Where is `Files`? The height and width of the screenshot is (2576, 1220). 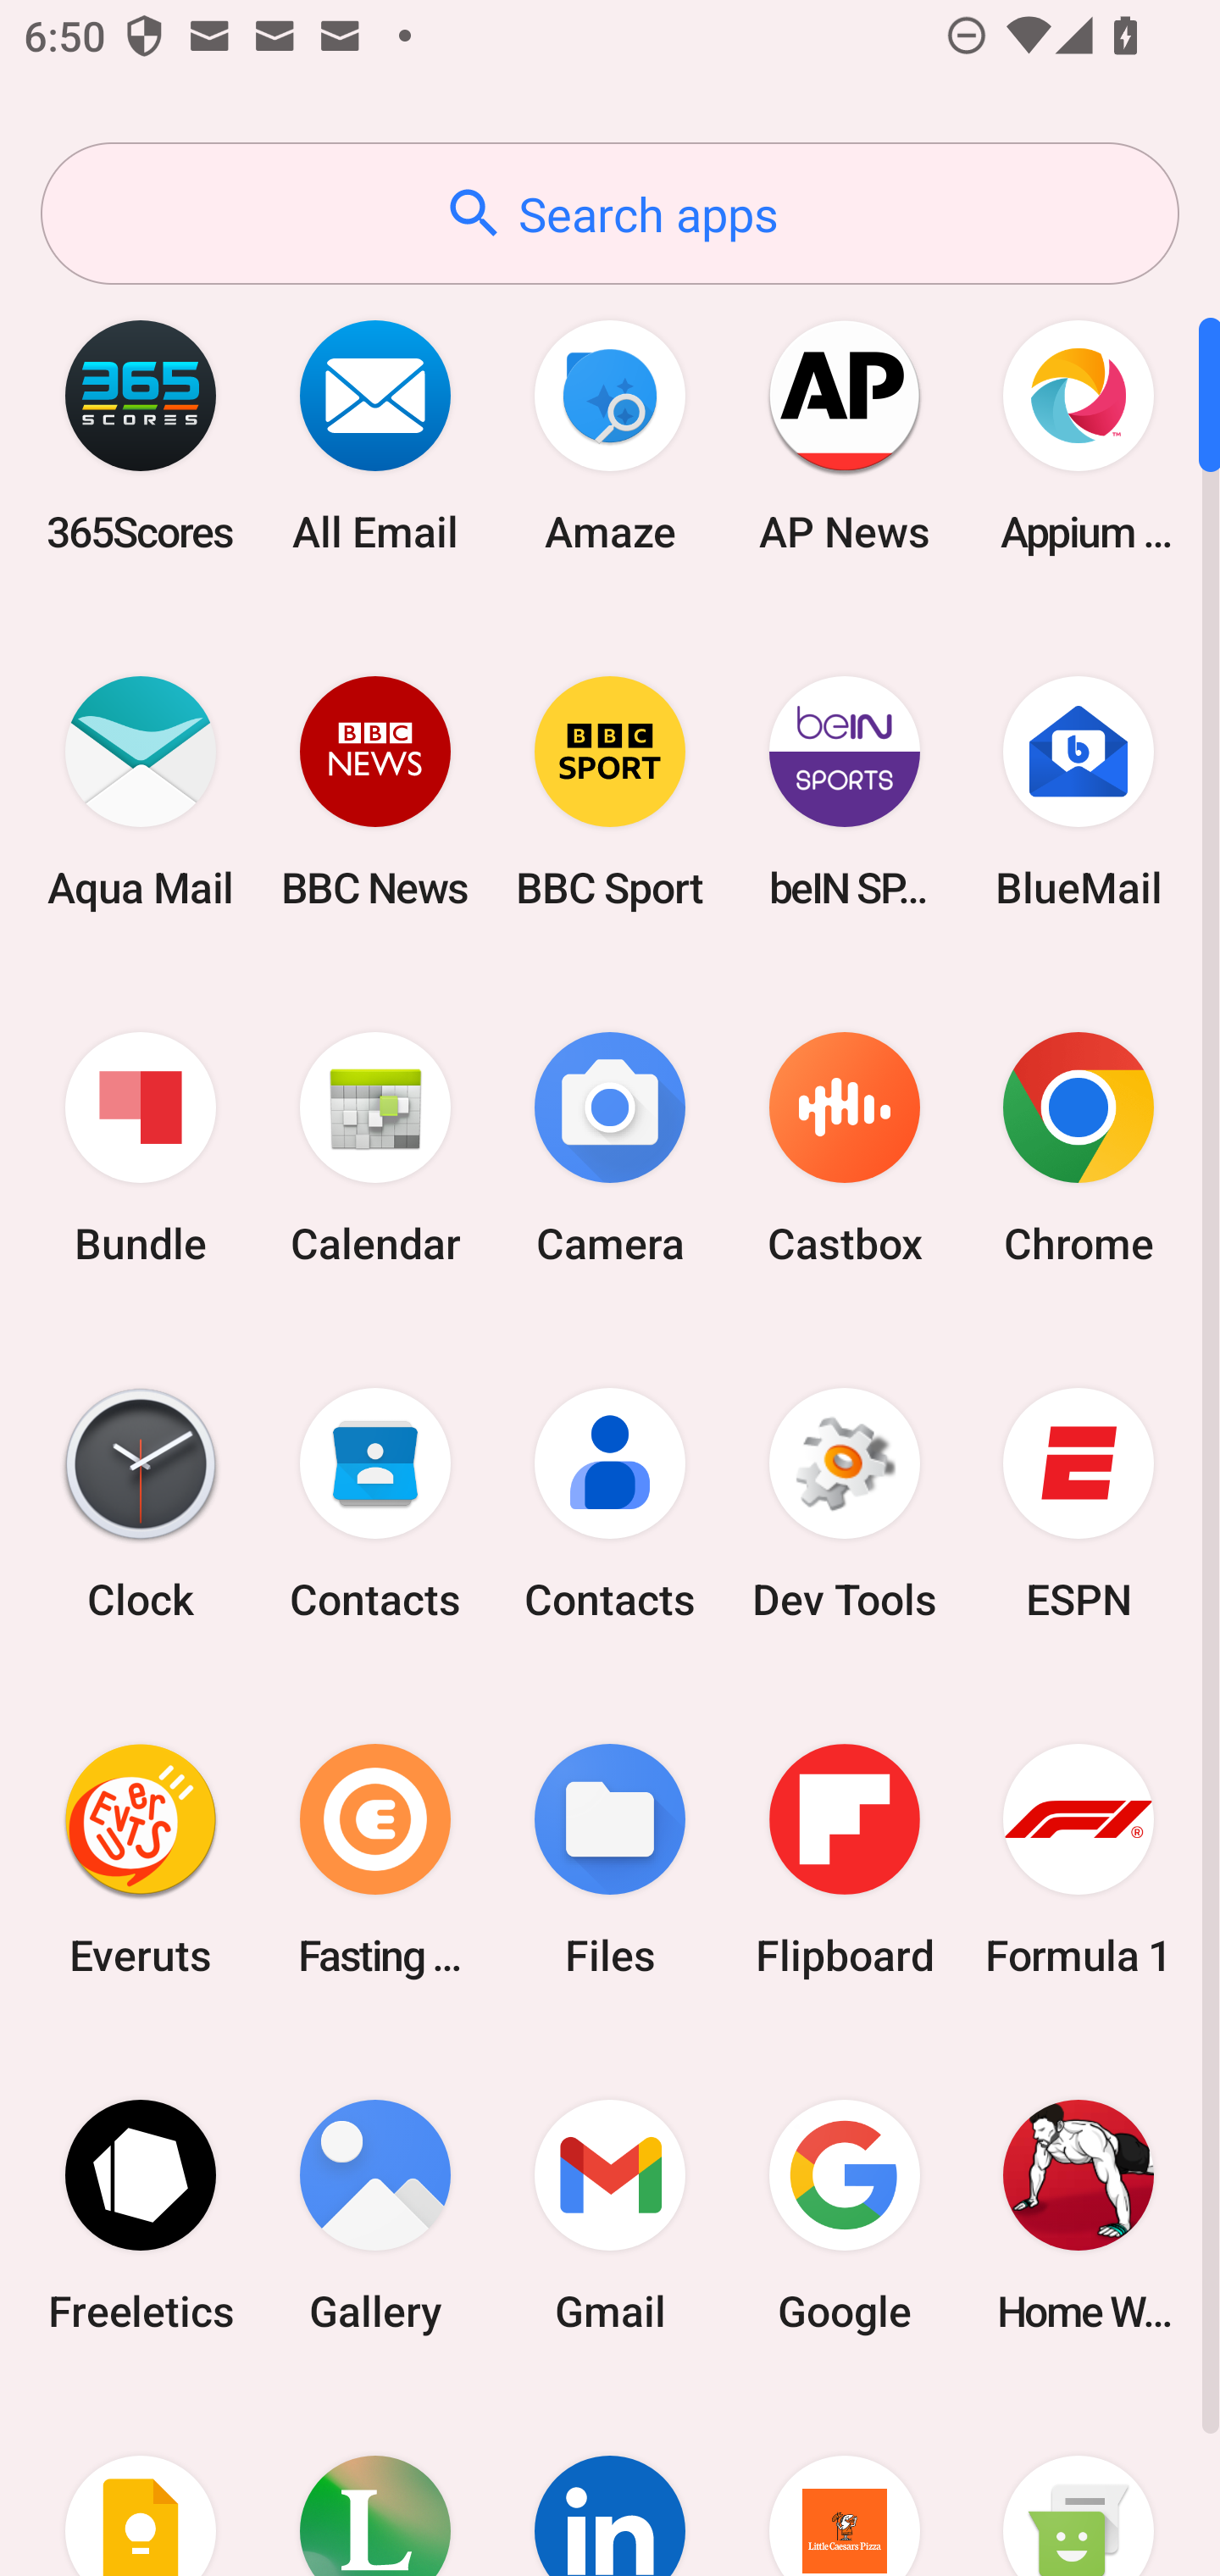 Files is located at coordinates (610, 1859).